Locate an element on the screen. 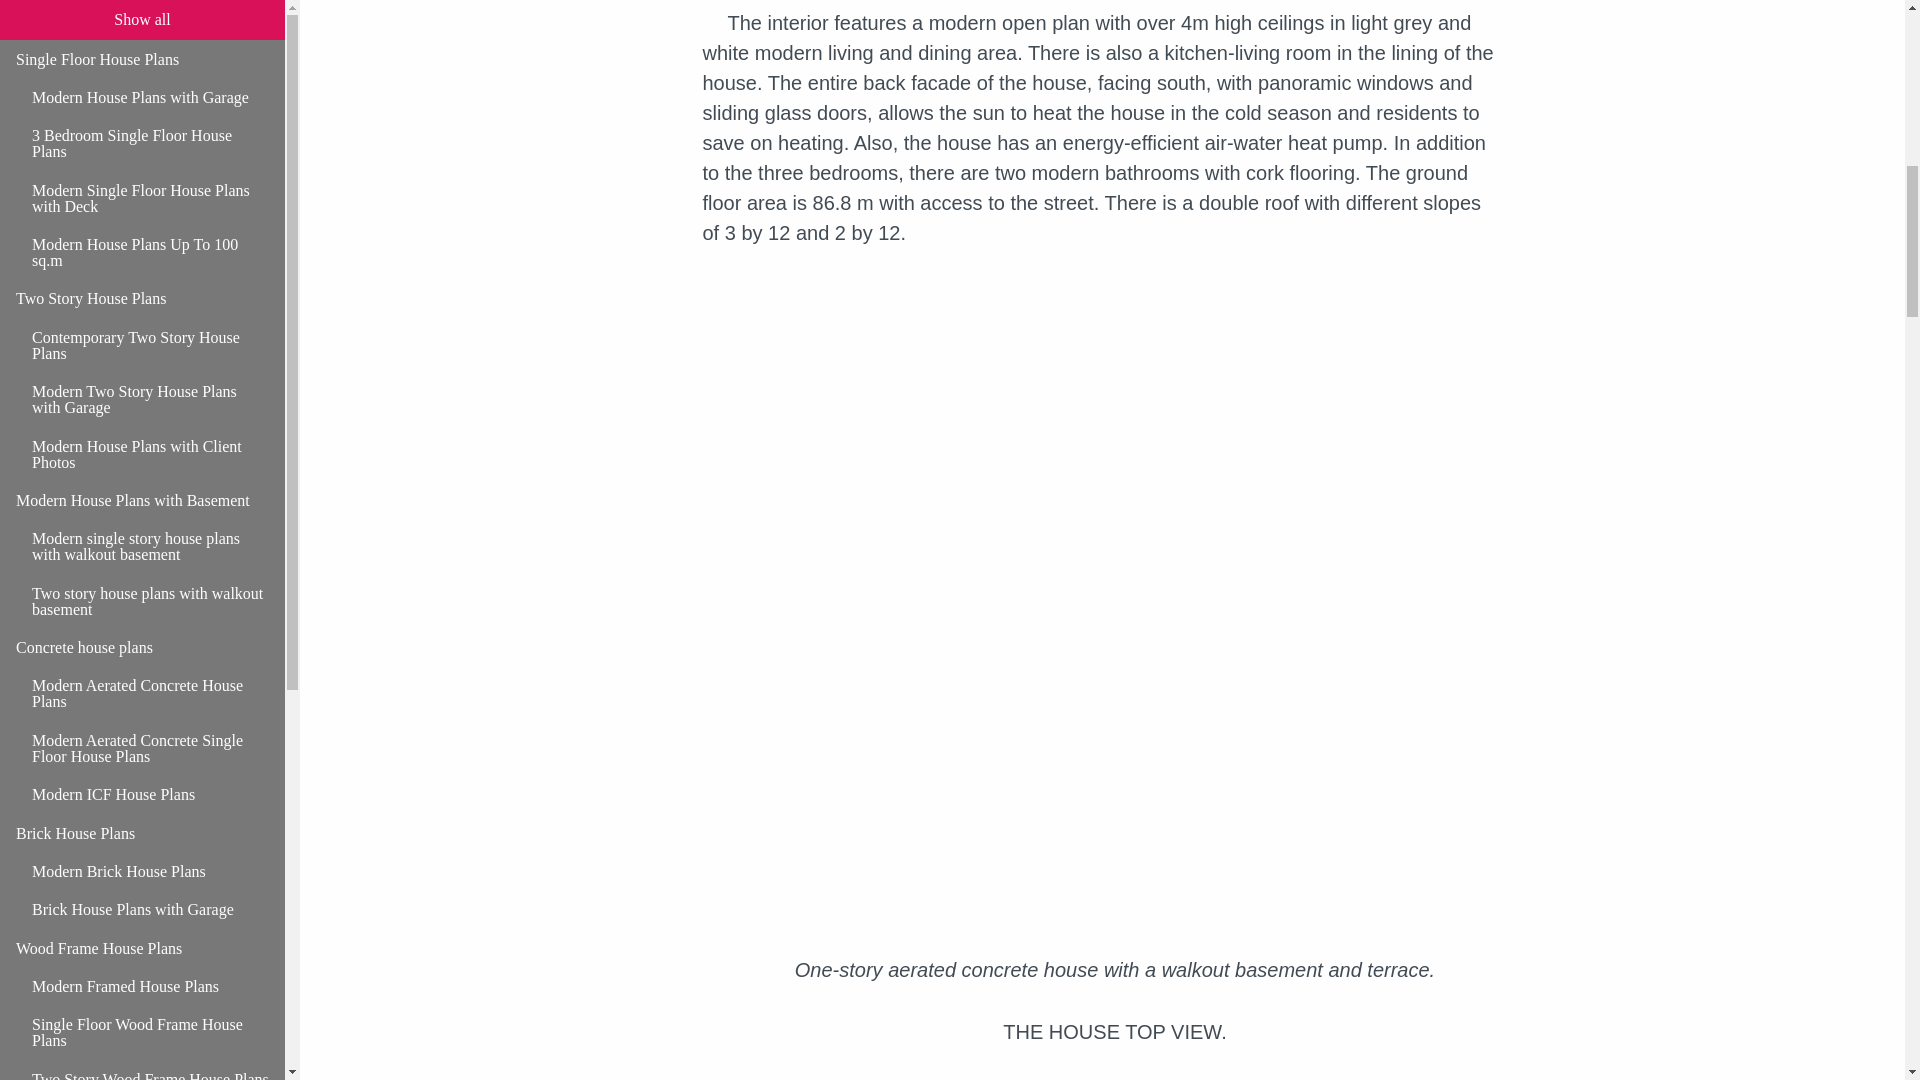  Solar Energy is located at coordinates (150, 344).